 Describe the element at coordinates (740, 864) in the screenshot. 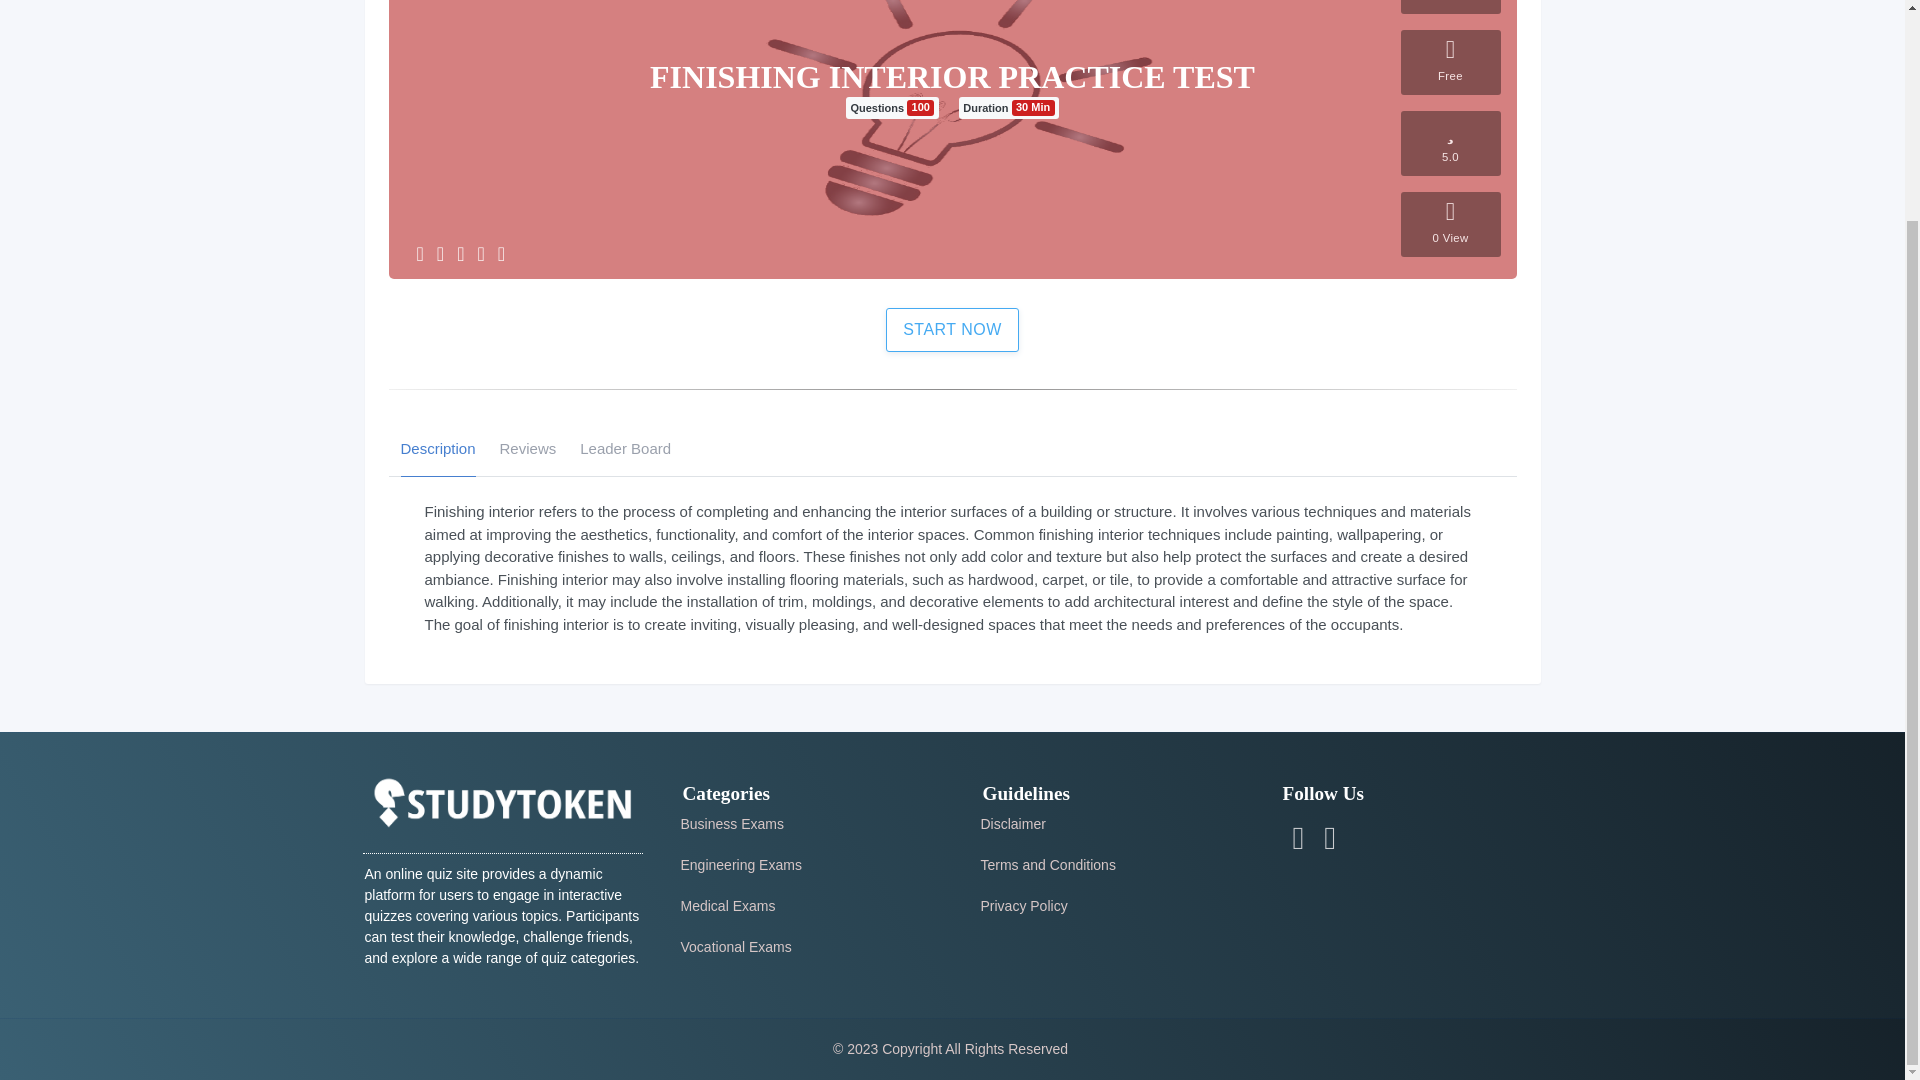

I see `Engineering Exams` at that location.